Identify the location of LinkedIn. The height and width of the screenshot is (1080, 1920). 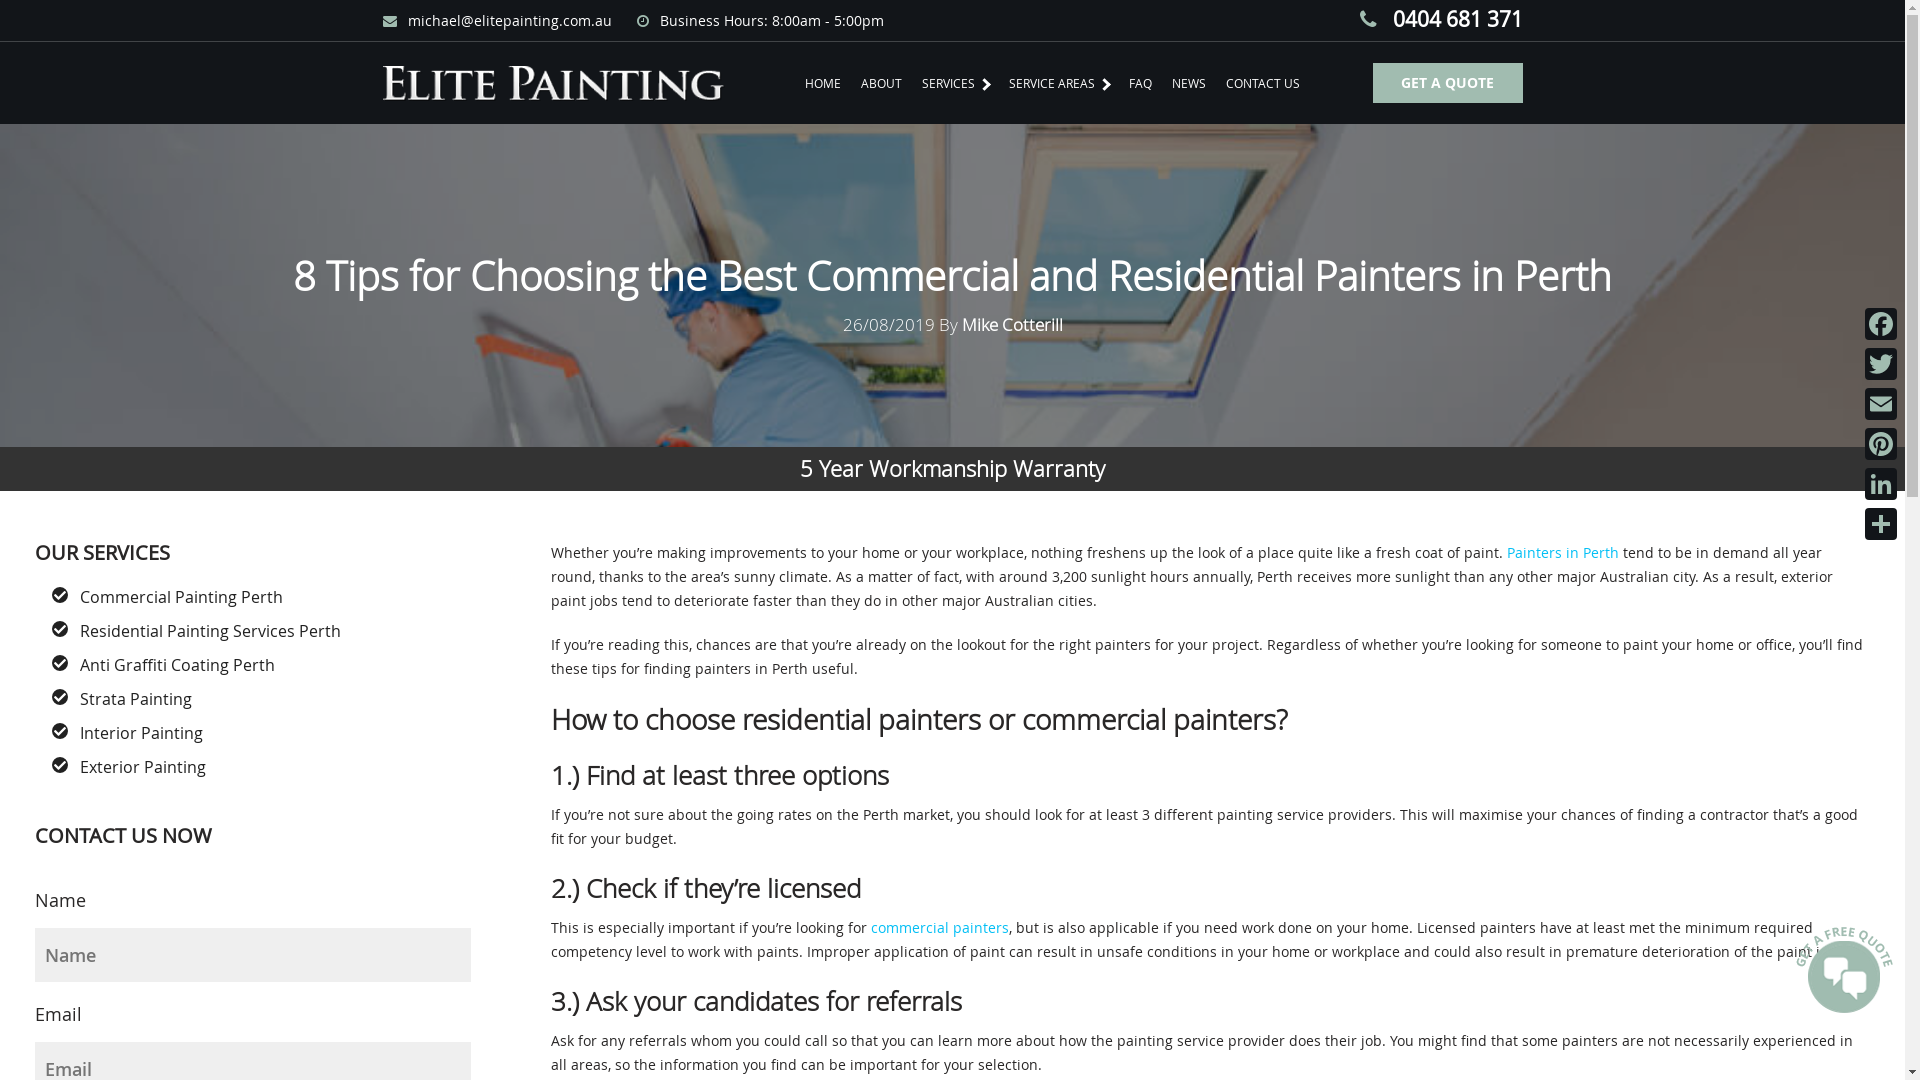
(1881, 484).